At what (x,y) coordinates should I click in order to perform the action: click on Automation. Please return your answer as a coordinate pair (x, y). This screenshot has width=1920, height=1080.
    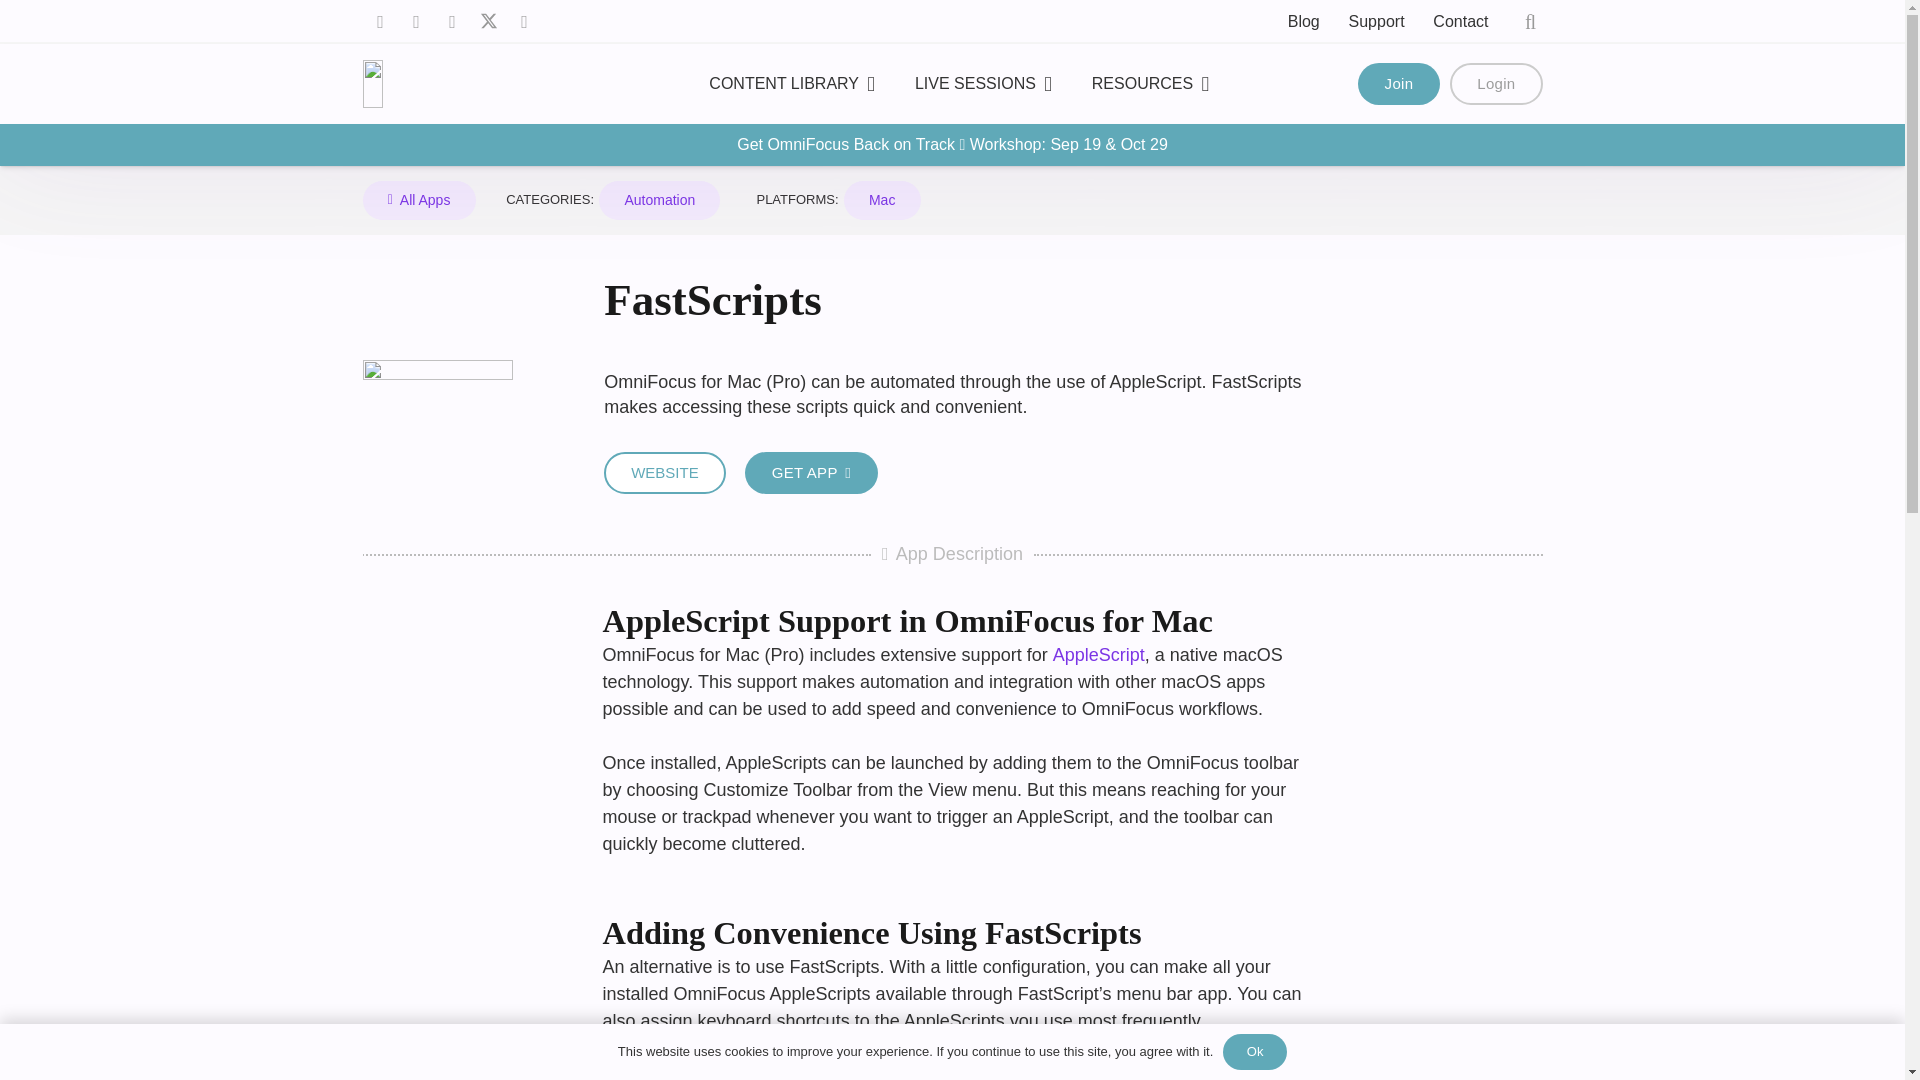
    Looking at the image, I should click on (660, 200).